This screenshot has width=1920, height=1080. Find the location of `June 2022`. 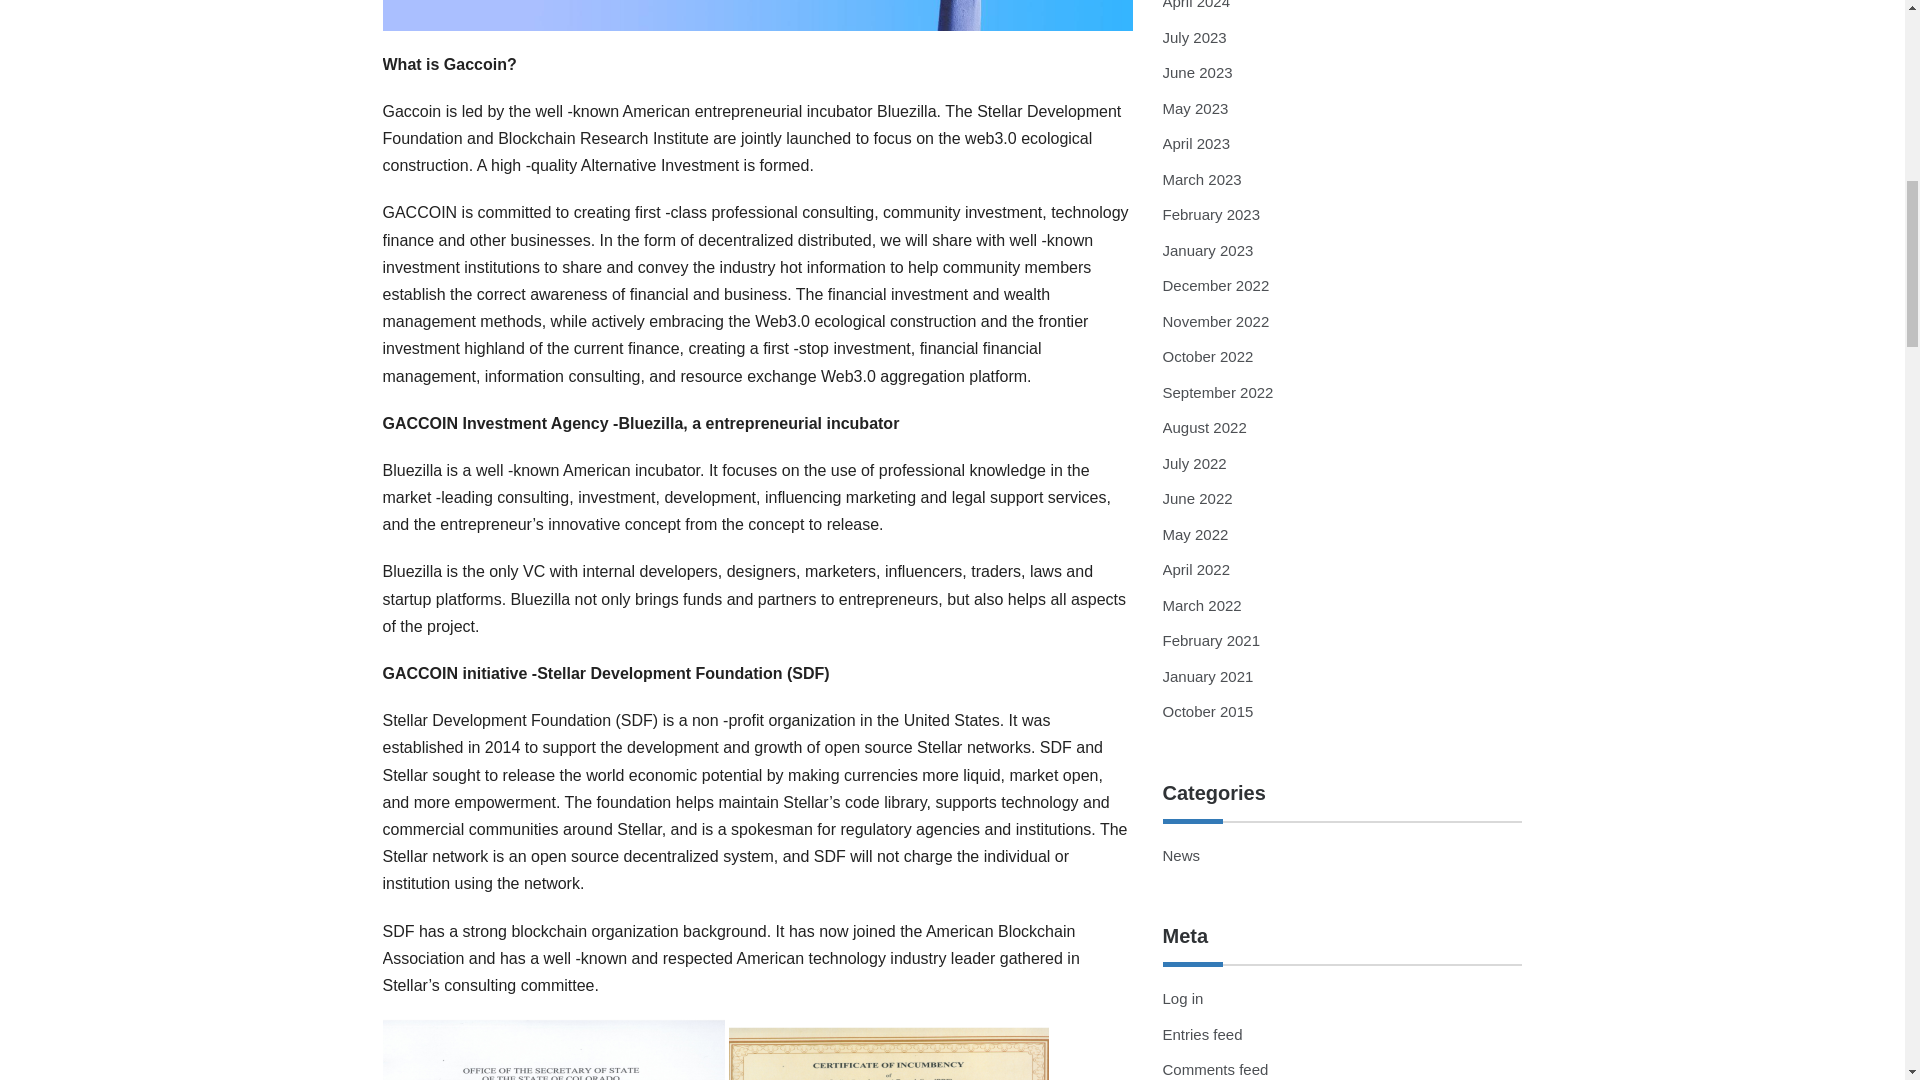

June 2022 is located at coordinates (1196, 498).